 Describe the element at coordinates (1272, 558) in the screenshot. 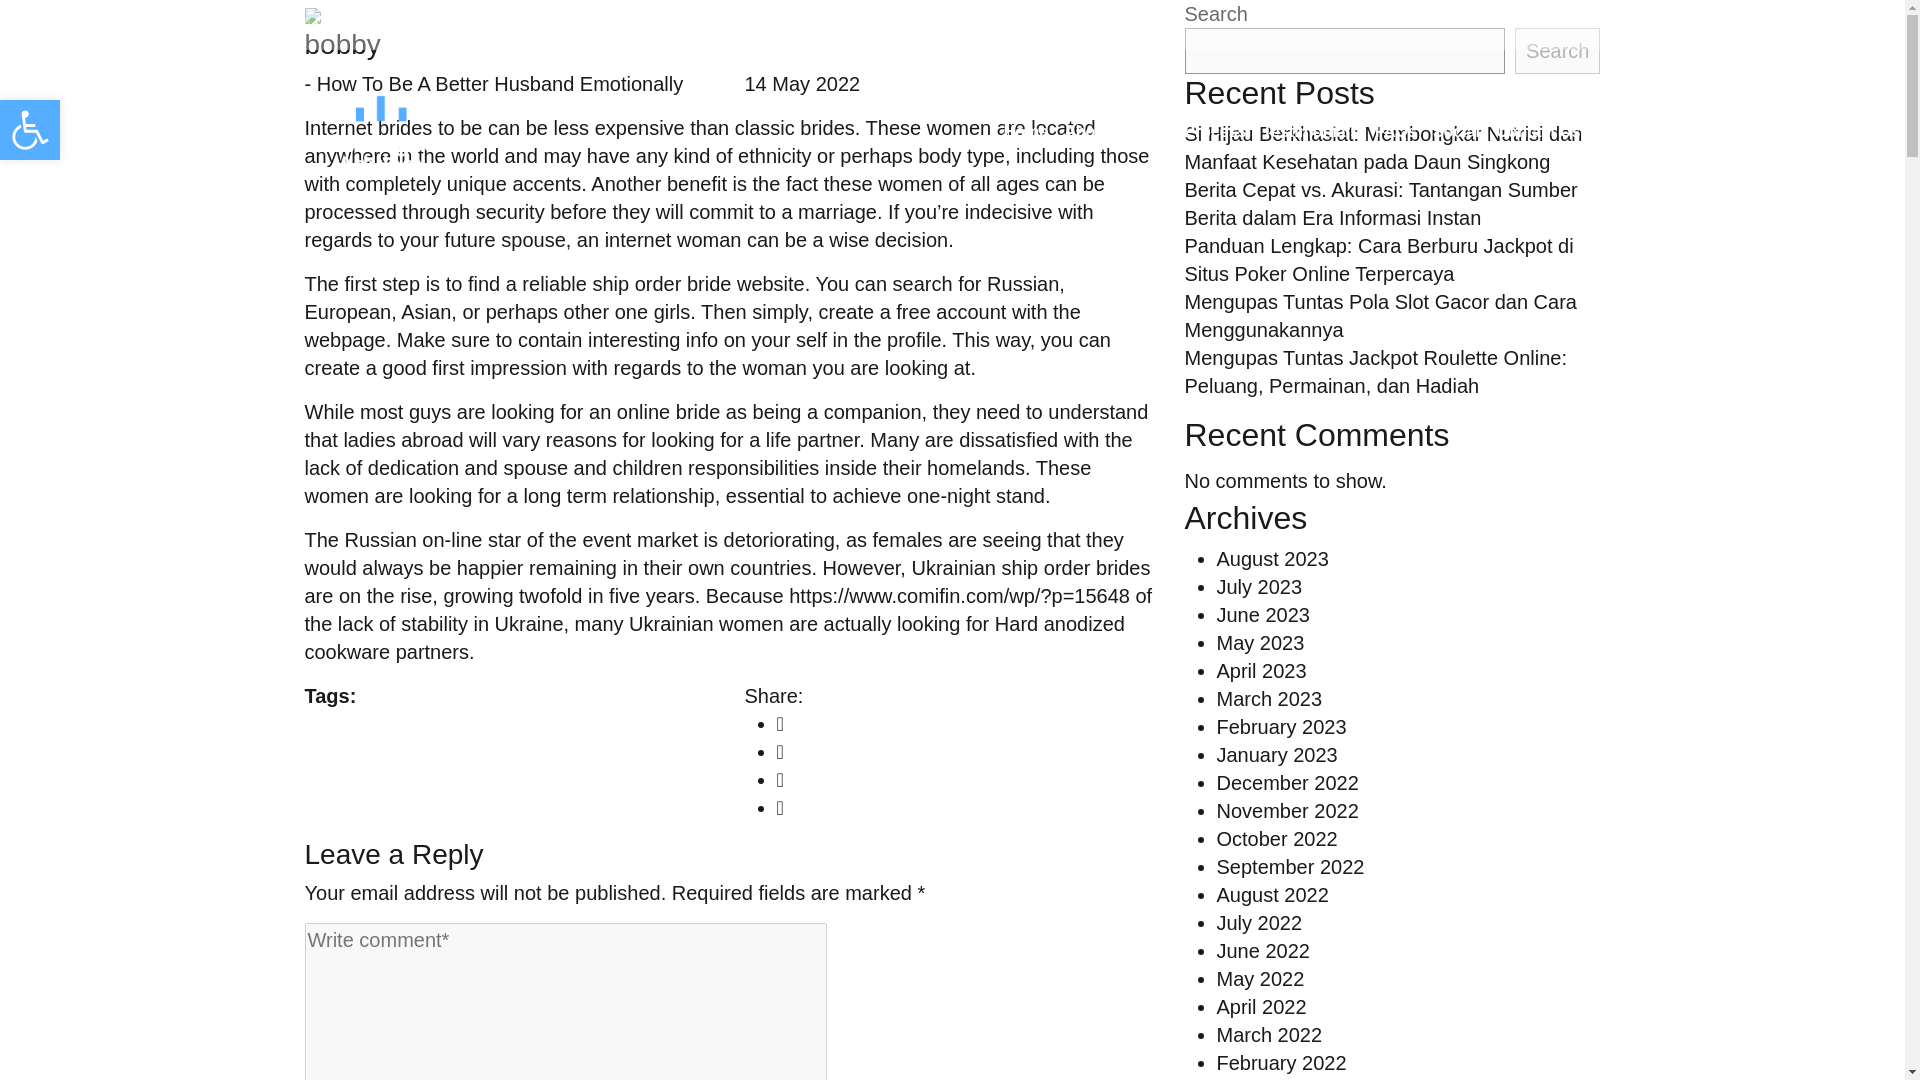

I see `August 2023` at that location.